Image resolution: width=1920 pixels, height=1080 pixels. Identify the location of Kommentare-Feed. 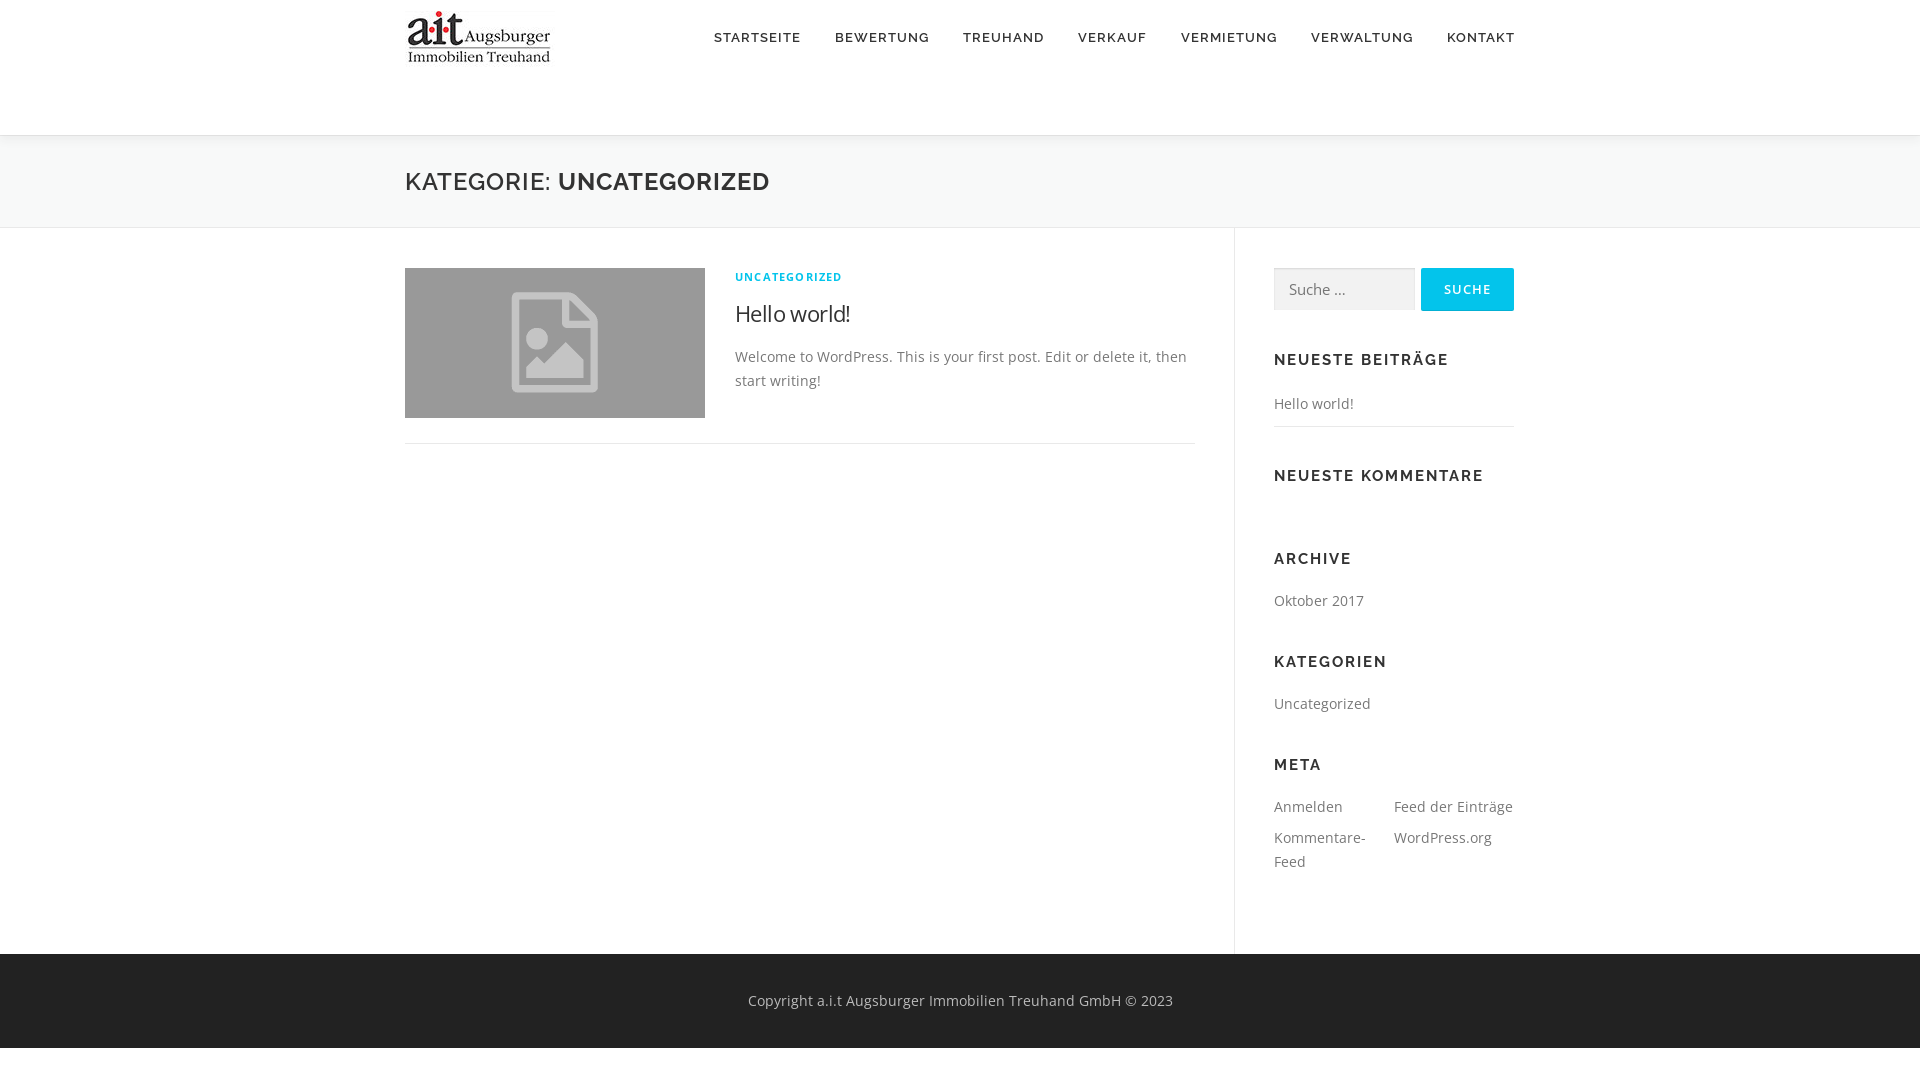
(1320, 850).